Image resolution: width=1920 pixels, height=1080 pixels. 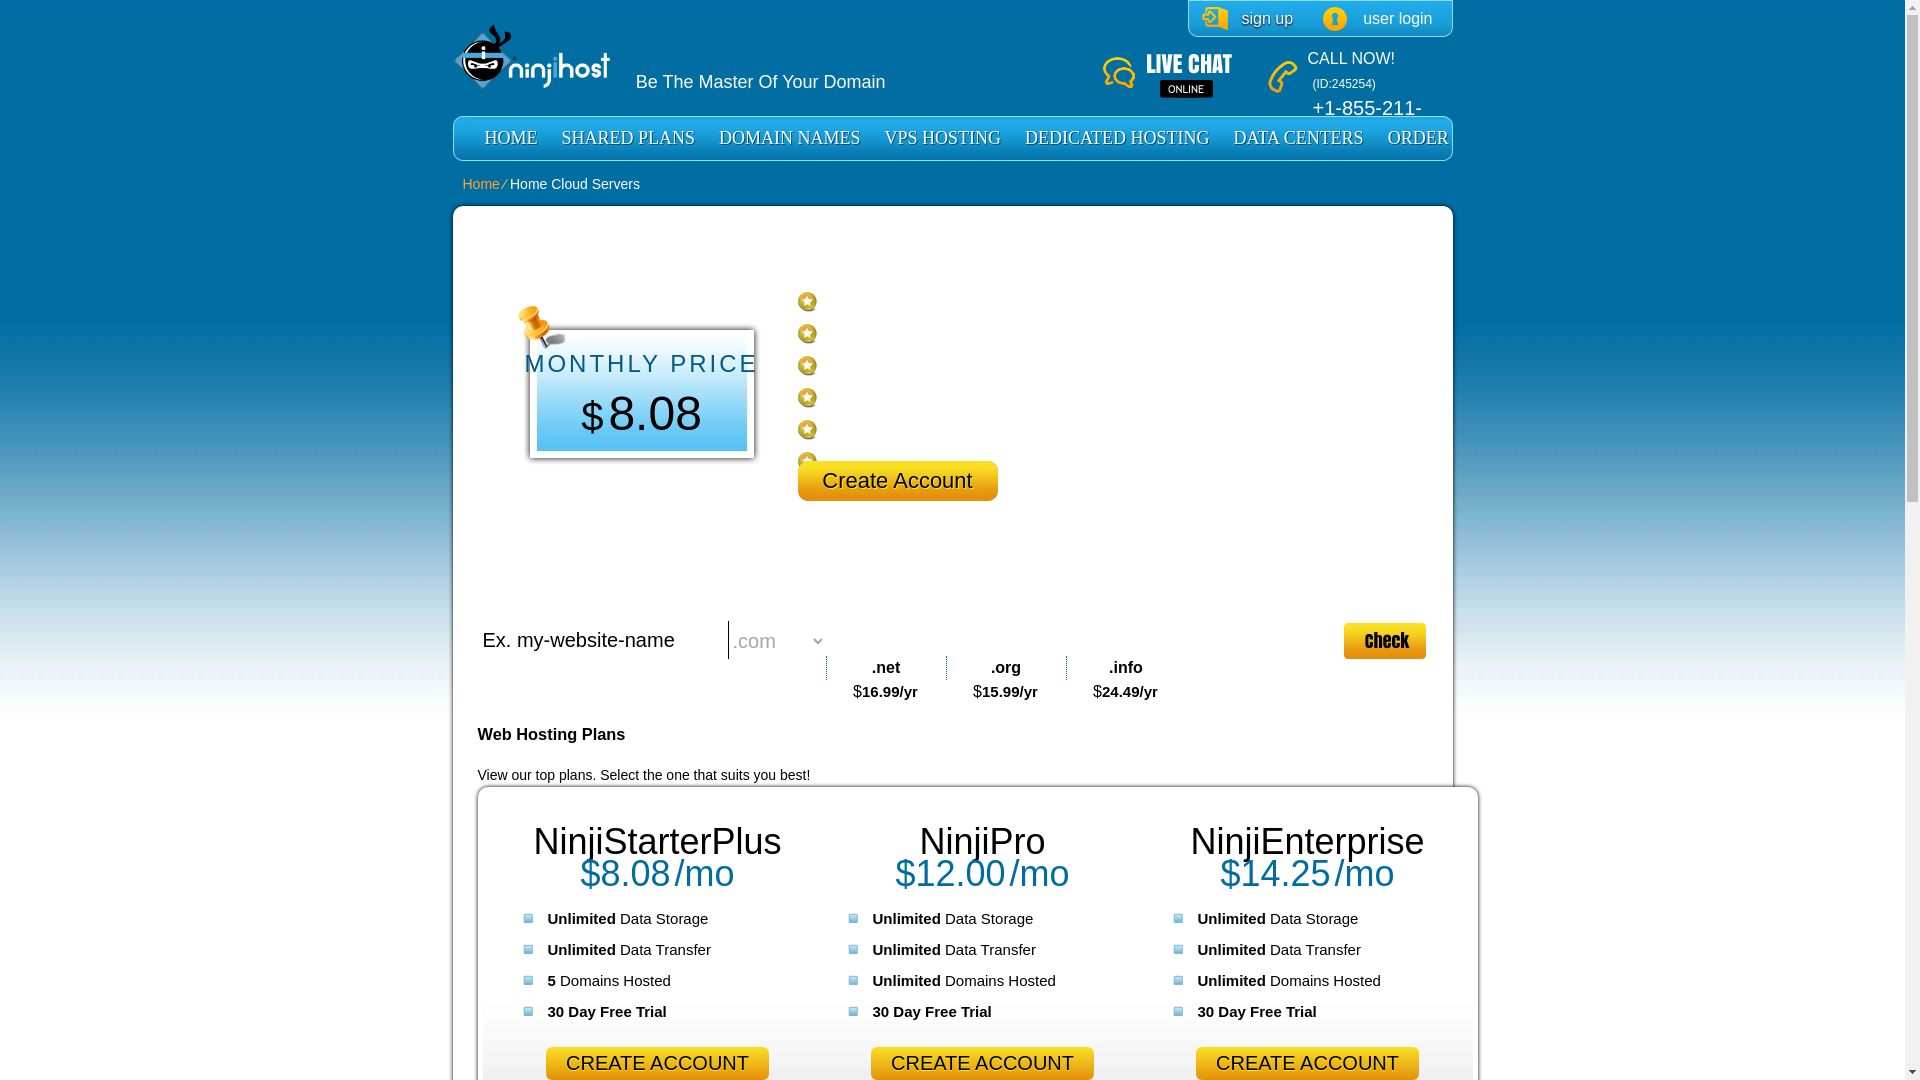 I want to click on SHARED PLANS, so click(x=628, y=138).